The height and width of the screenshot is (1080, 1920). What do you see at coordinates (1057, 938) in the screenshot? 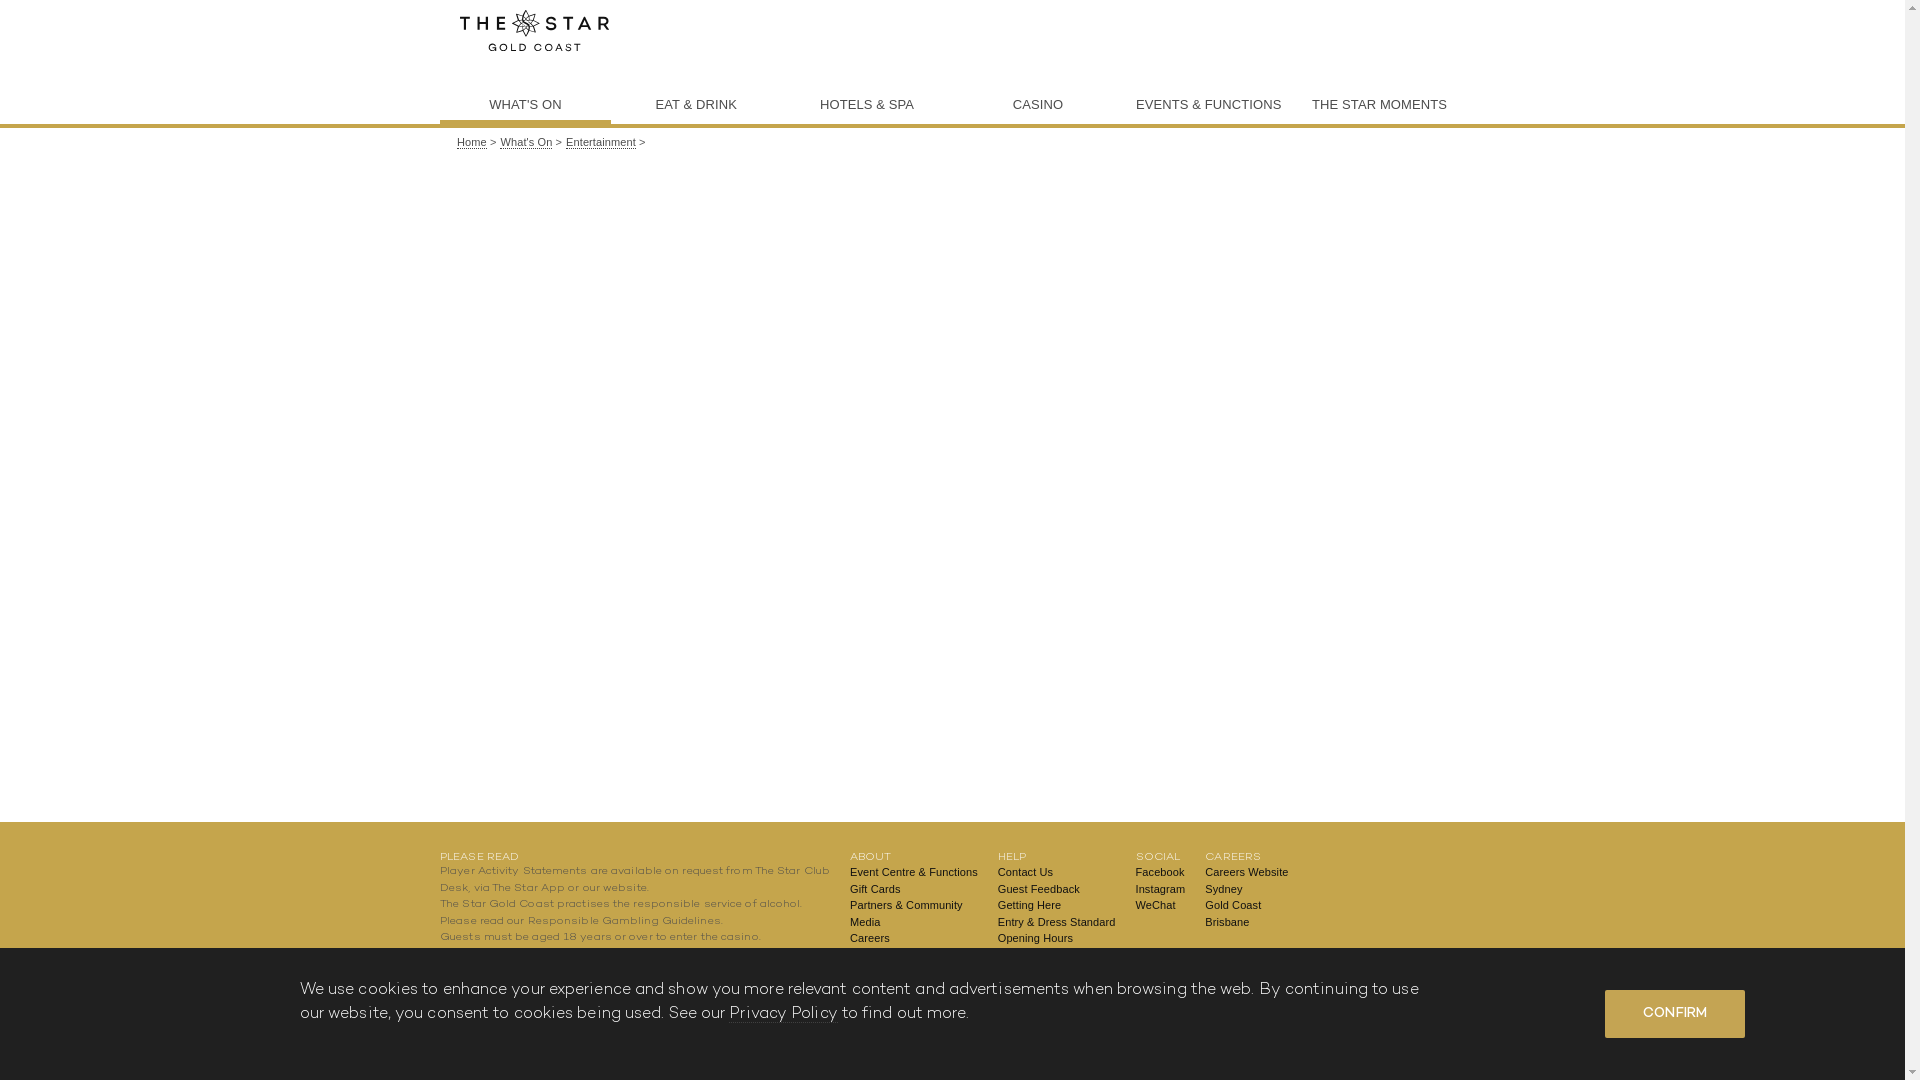
I see `Opening Hours` at bounding box center [1057, 938].